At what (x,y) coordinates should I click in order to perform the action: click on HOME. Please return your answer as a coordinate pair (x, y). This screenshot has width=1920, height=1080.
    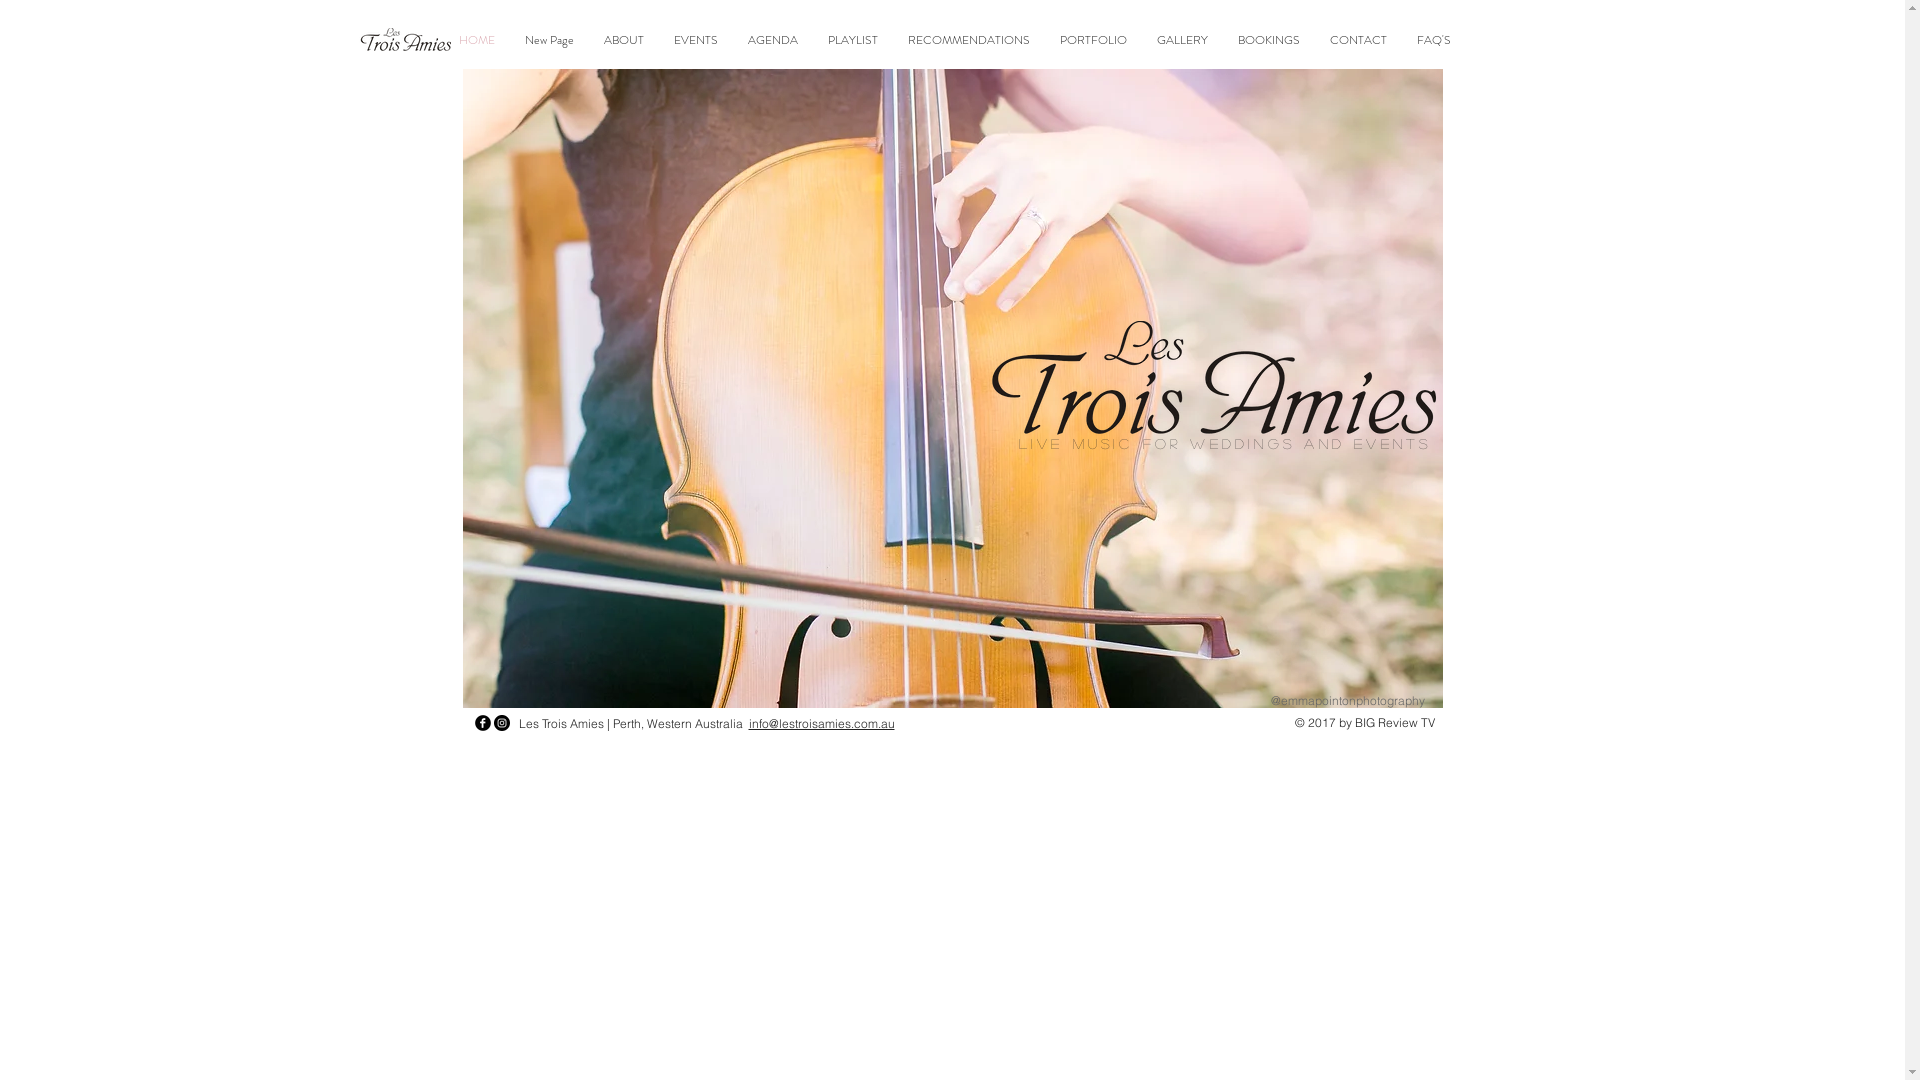
    Looking at the image, I should click on (477, 40).